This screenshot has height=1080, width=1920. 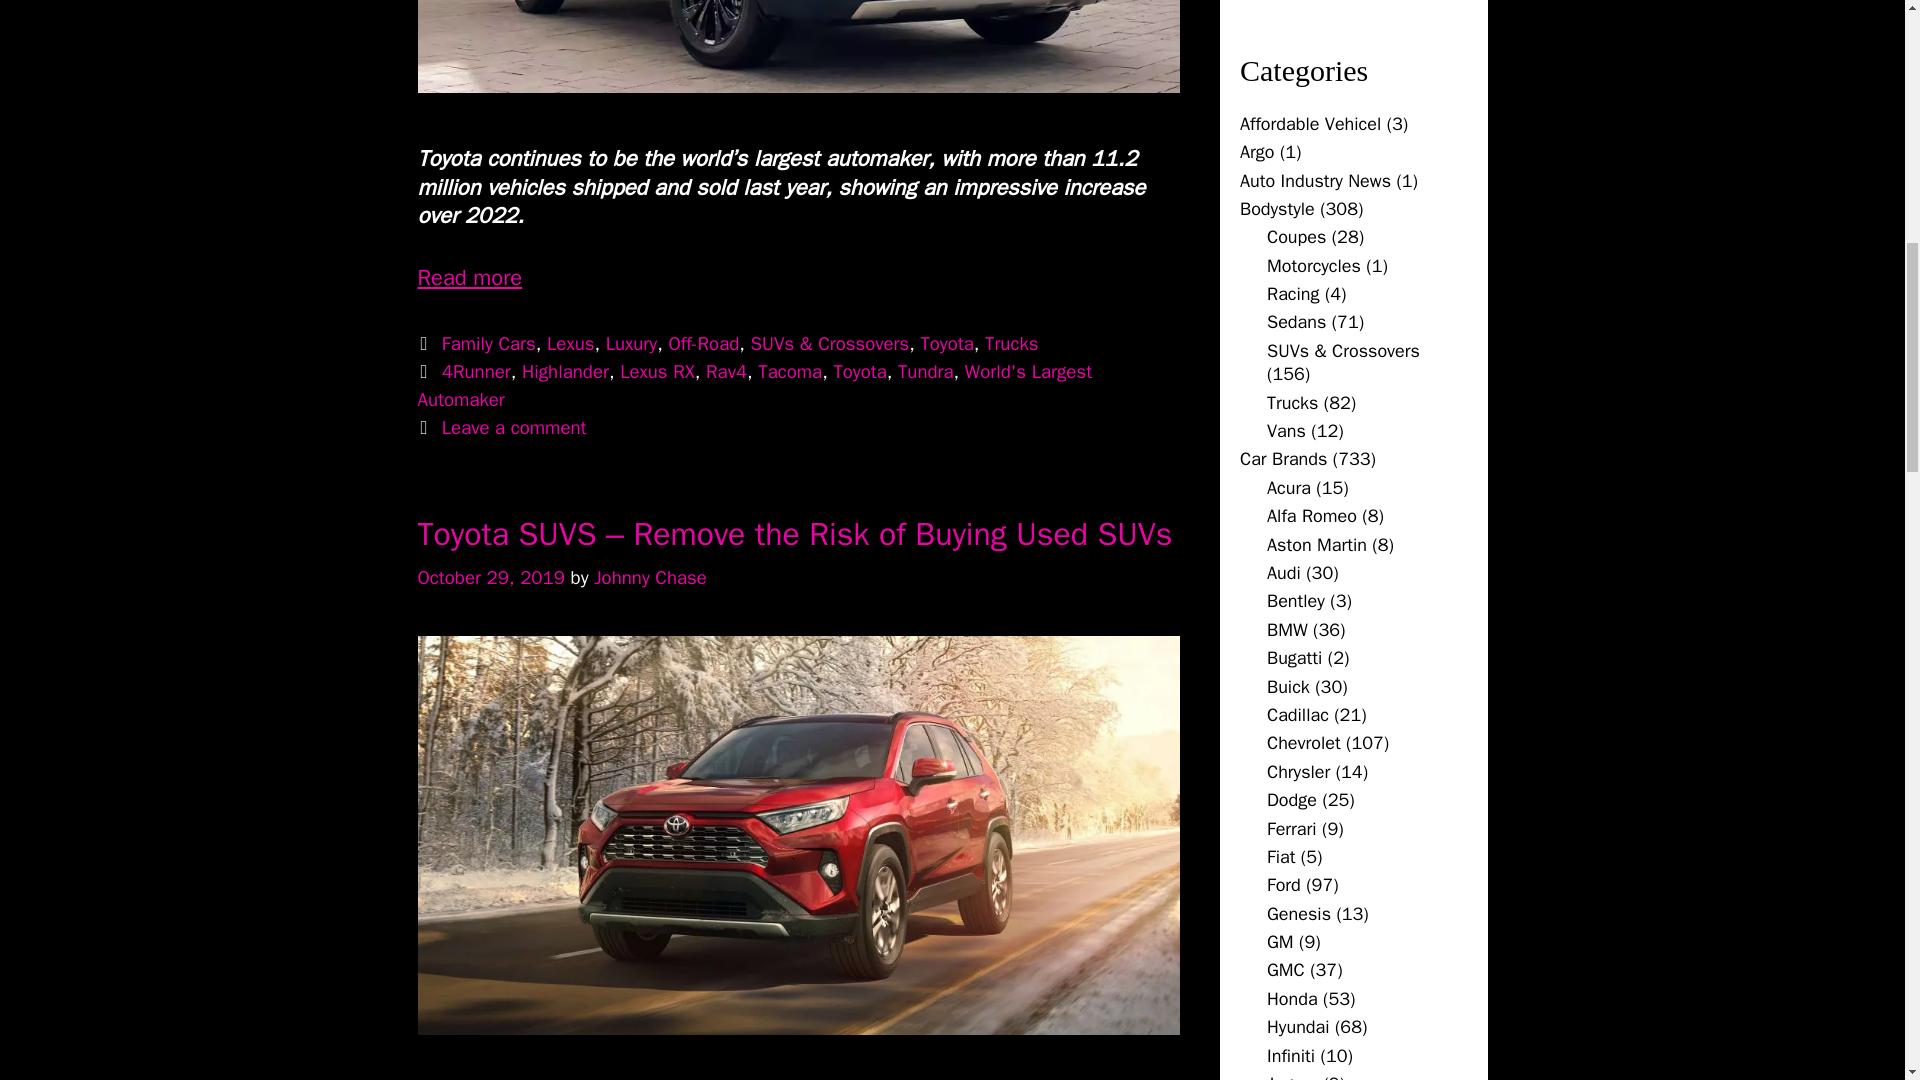 What do you see at coordinates (632, 344) in the screenshot?
I see `Luxury` at bounding box center [632, 344].